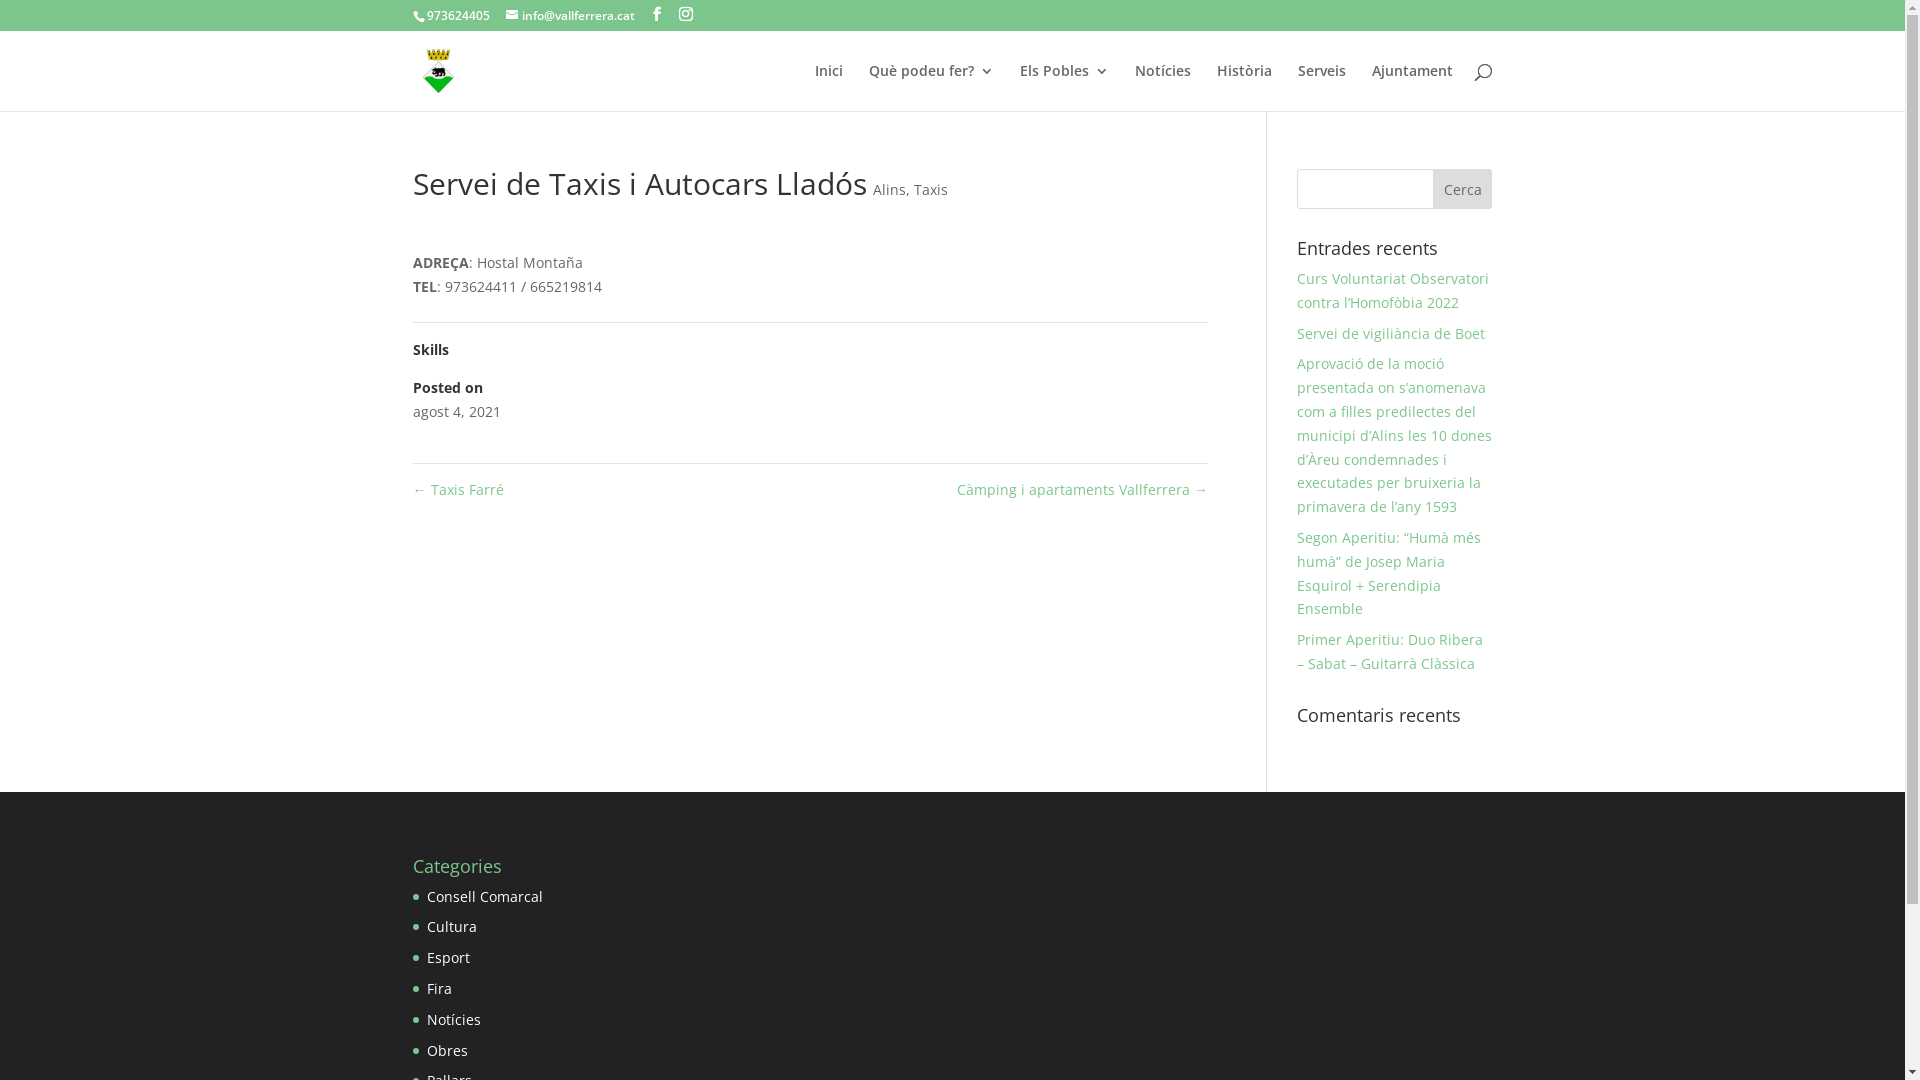  What do you see at coordinates (451, 926) in the screenshot?
I see `Cultura` at bounding box center [451, 926].